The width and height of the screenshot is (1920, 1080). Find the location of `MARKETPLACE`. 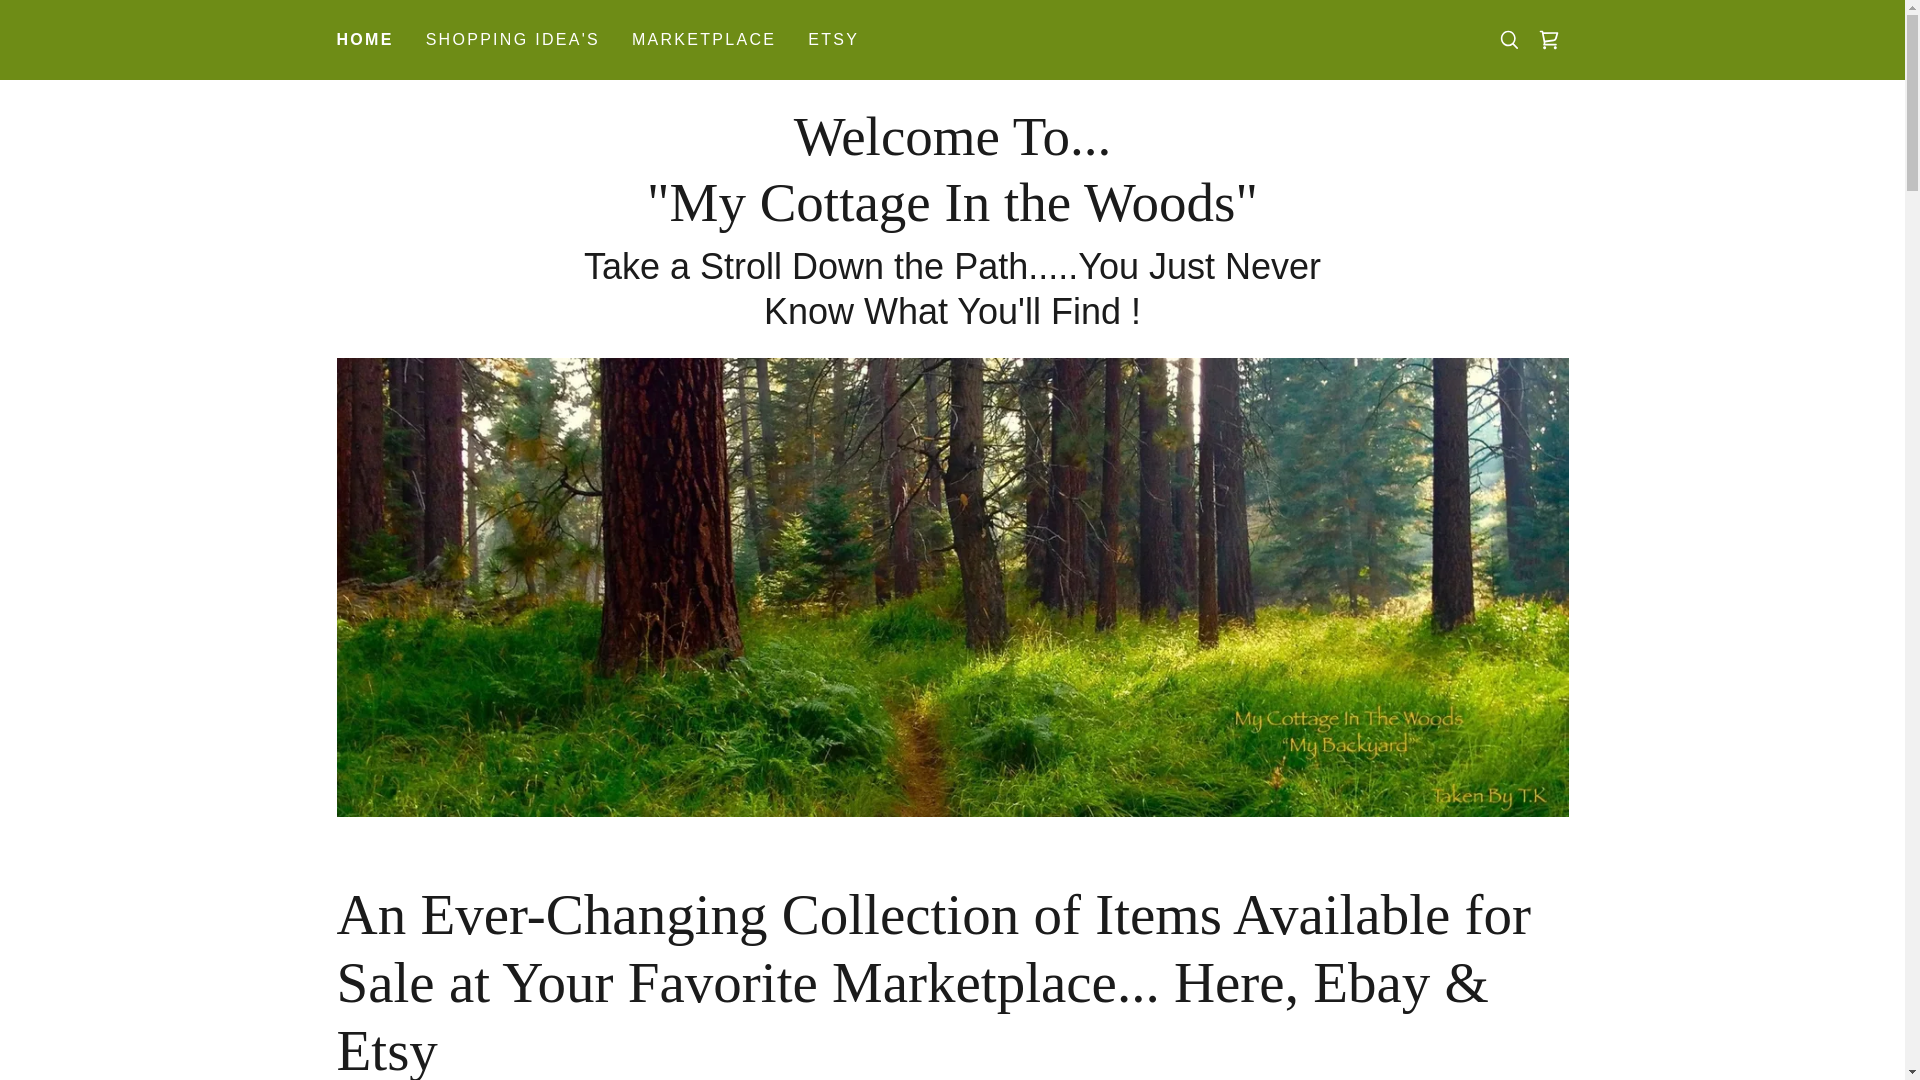

MARKETPLACE is located at coordinates (703, 40).